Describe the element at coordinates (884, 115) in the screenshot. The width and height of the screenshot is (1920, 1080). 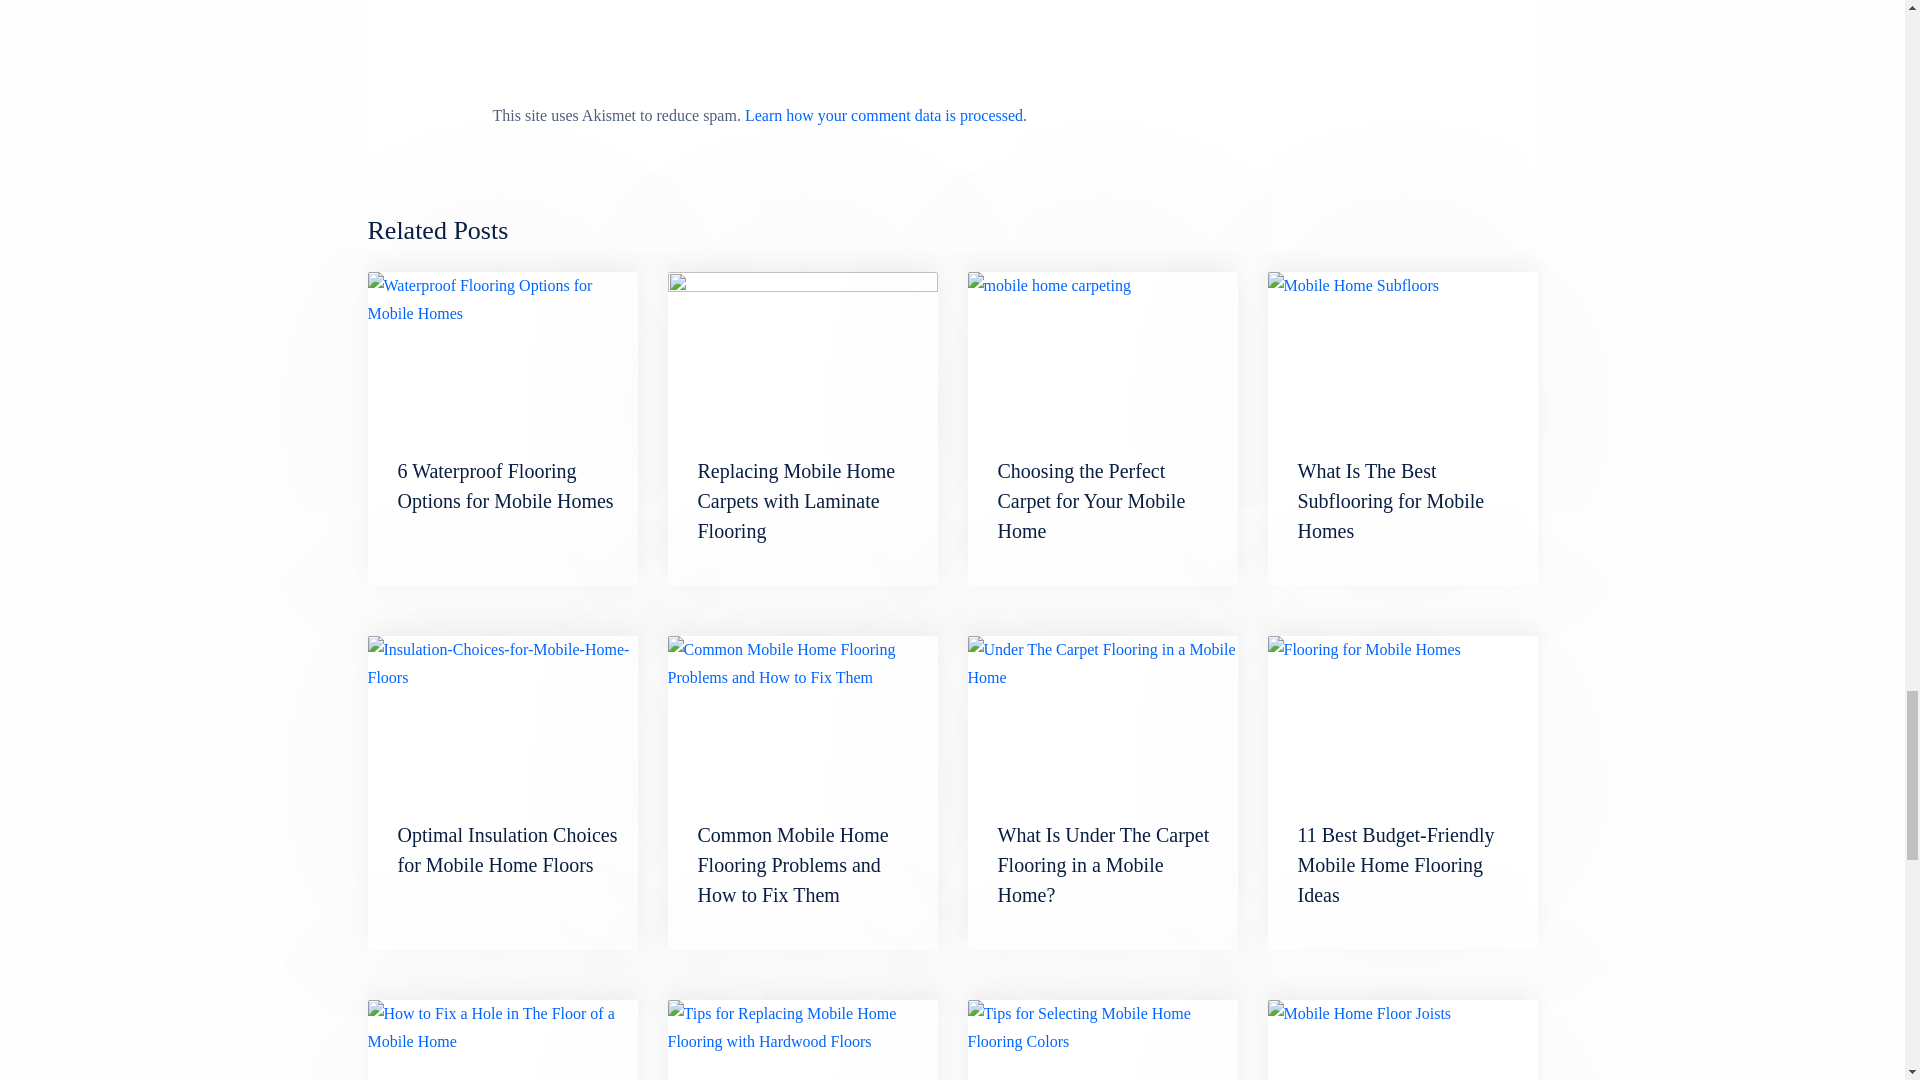
I see `Learn how your comment data is processed` at that location.